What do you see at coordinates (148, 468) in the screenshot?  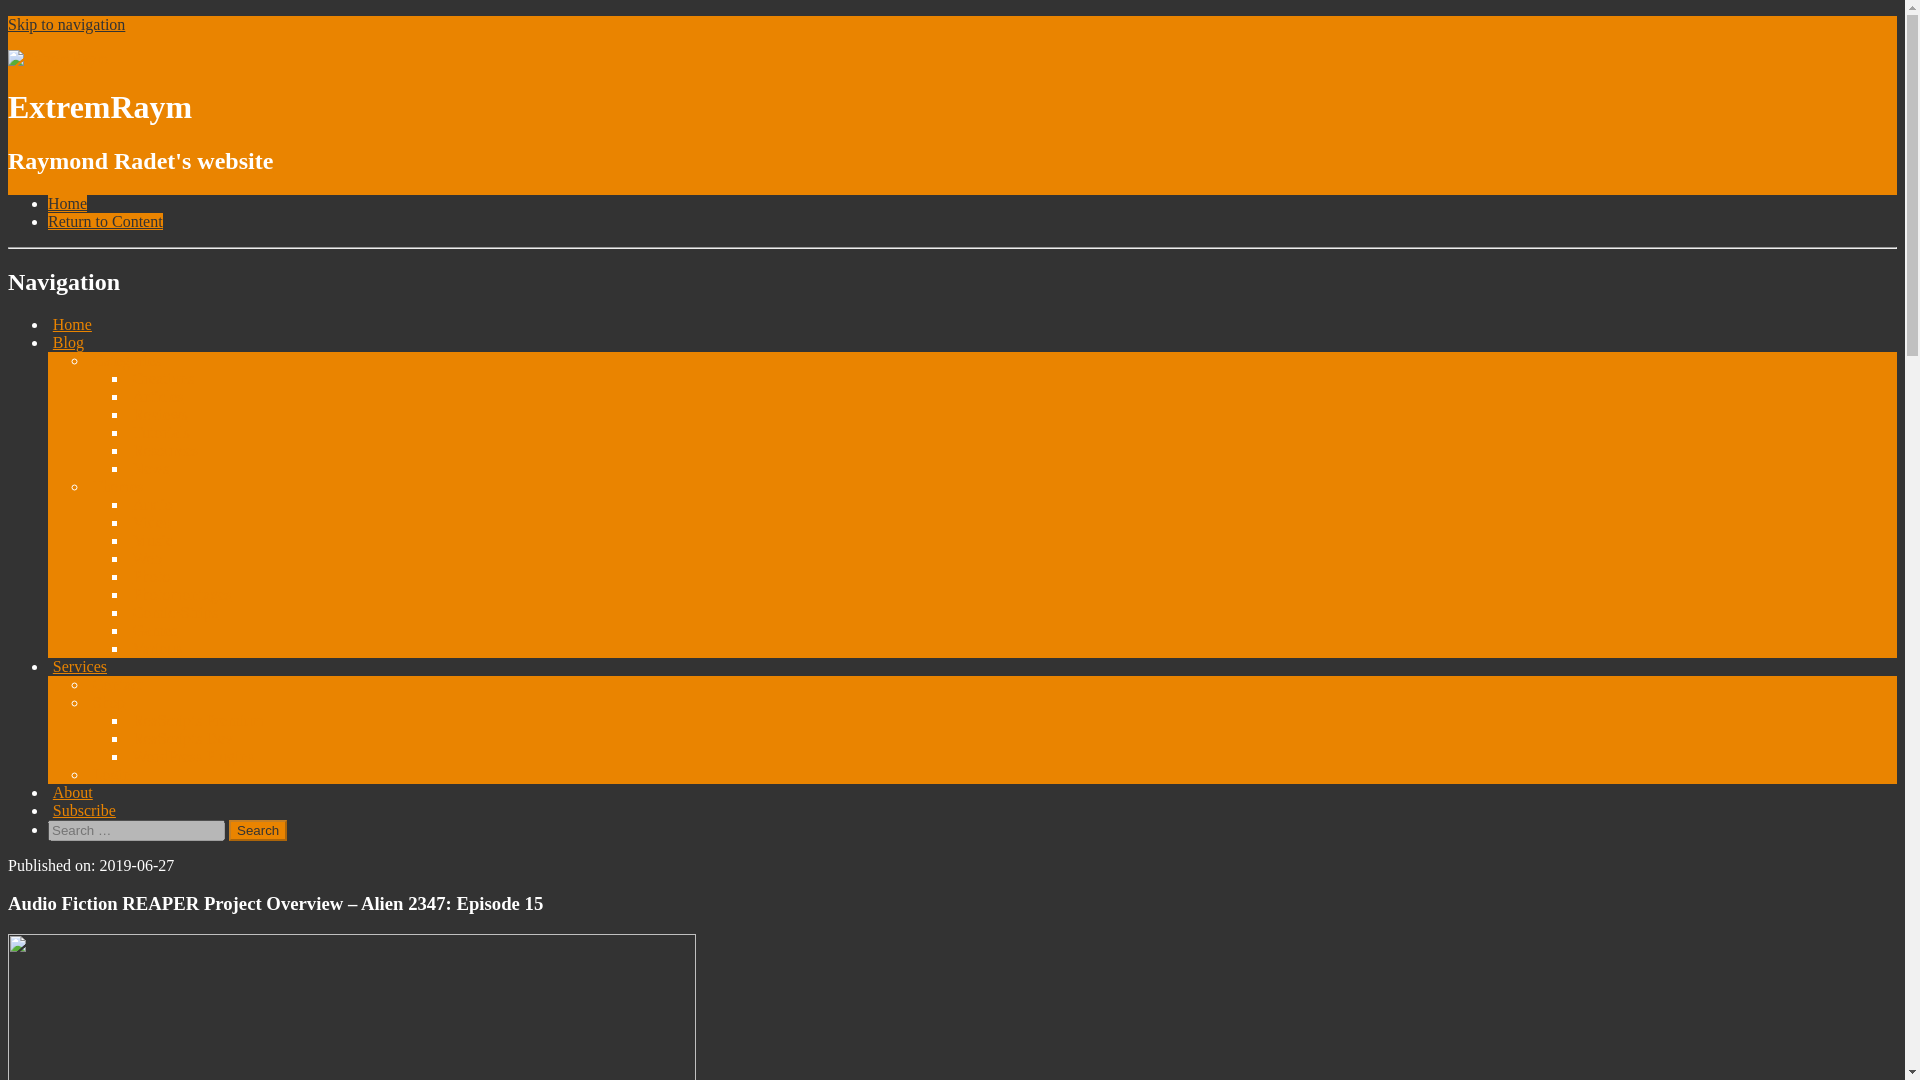 I see `News` at bounding box center [148, 468].